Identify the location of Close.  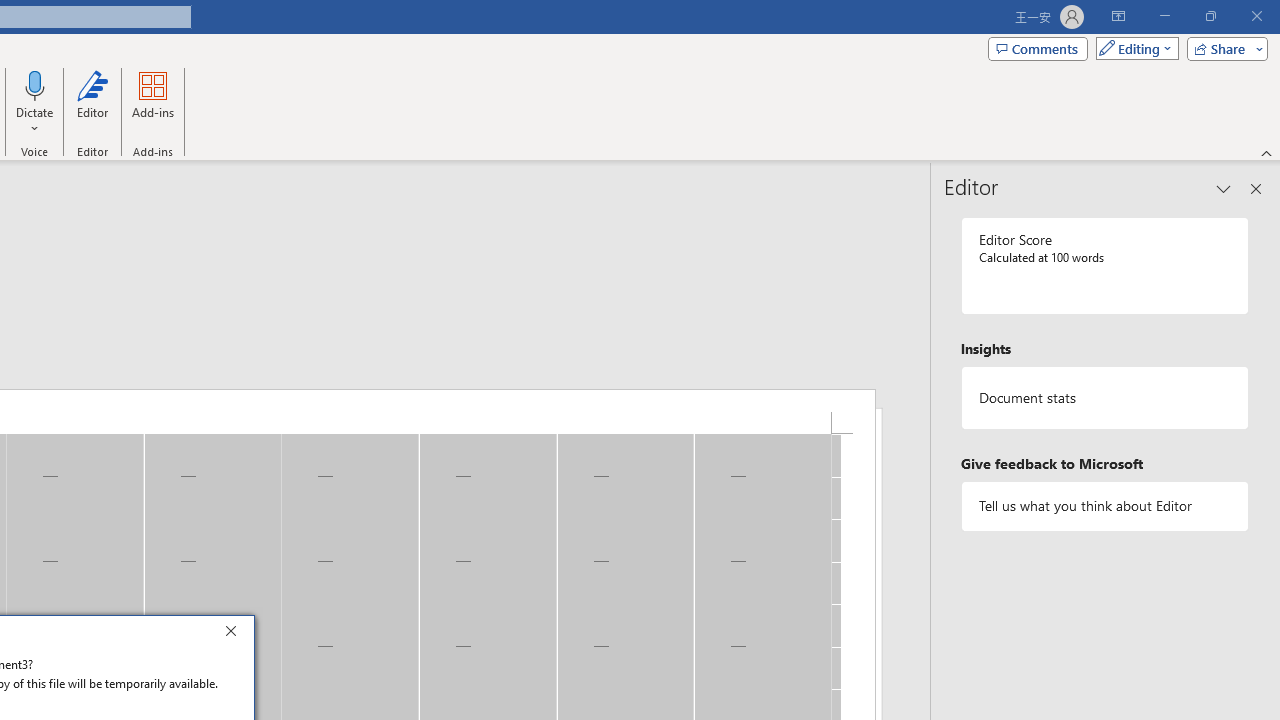
(236, 634).